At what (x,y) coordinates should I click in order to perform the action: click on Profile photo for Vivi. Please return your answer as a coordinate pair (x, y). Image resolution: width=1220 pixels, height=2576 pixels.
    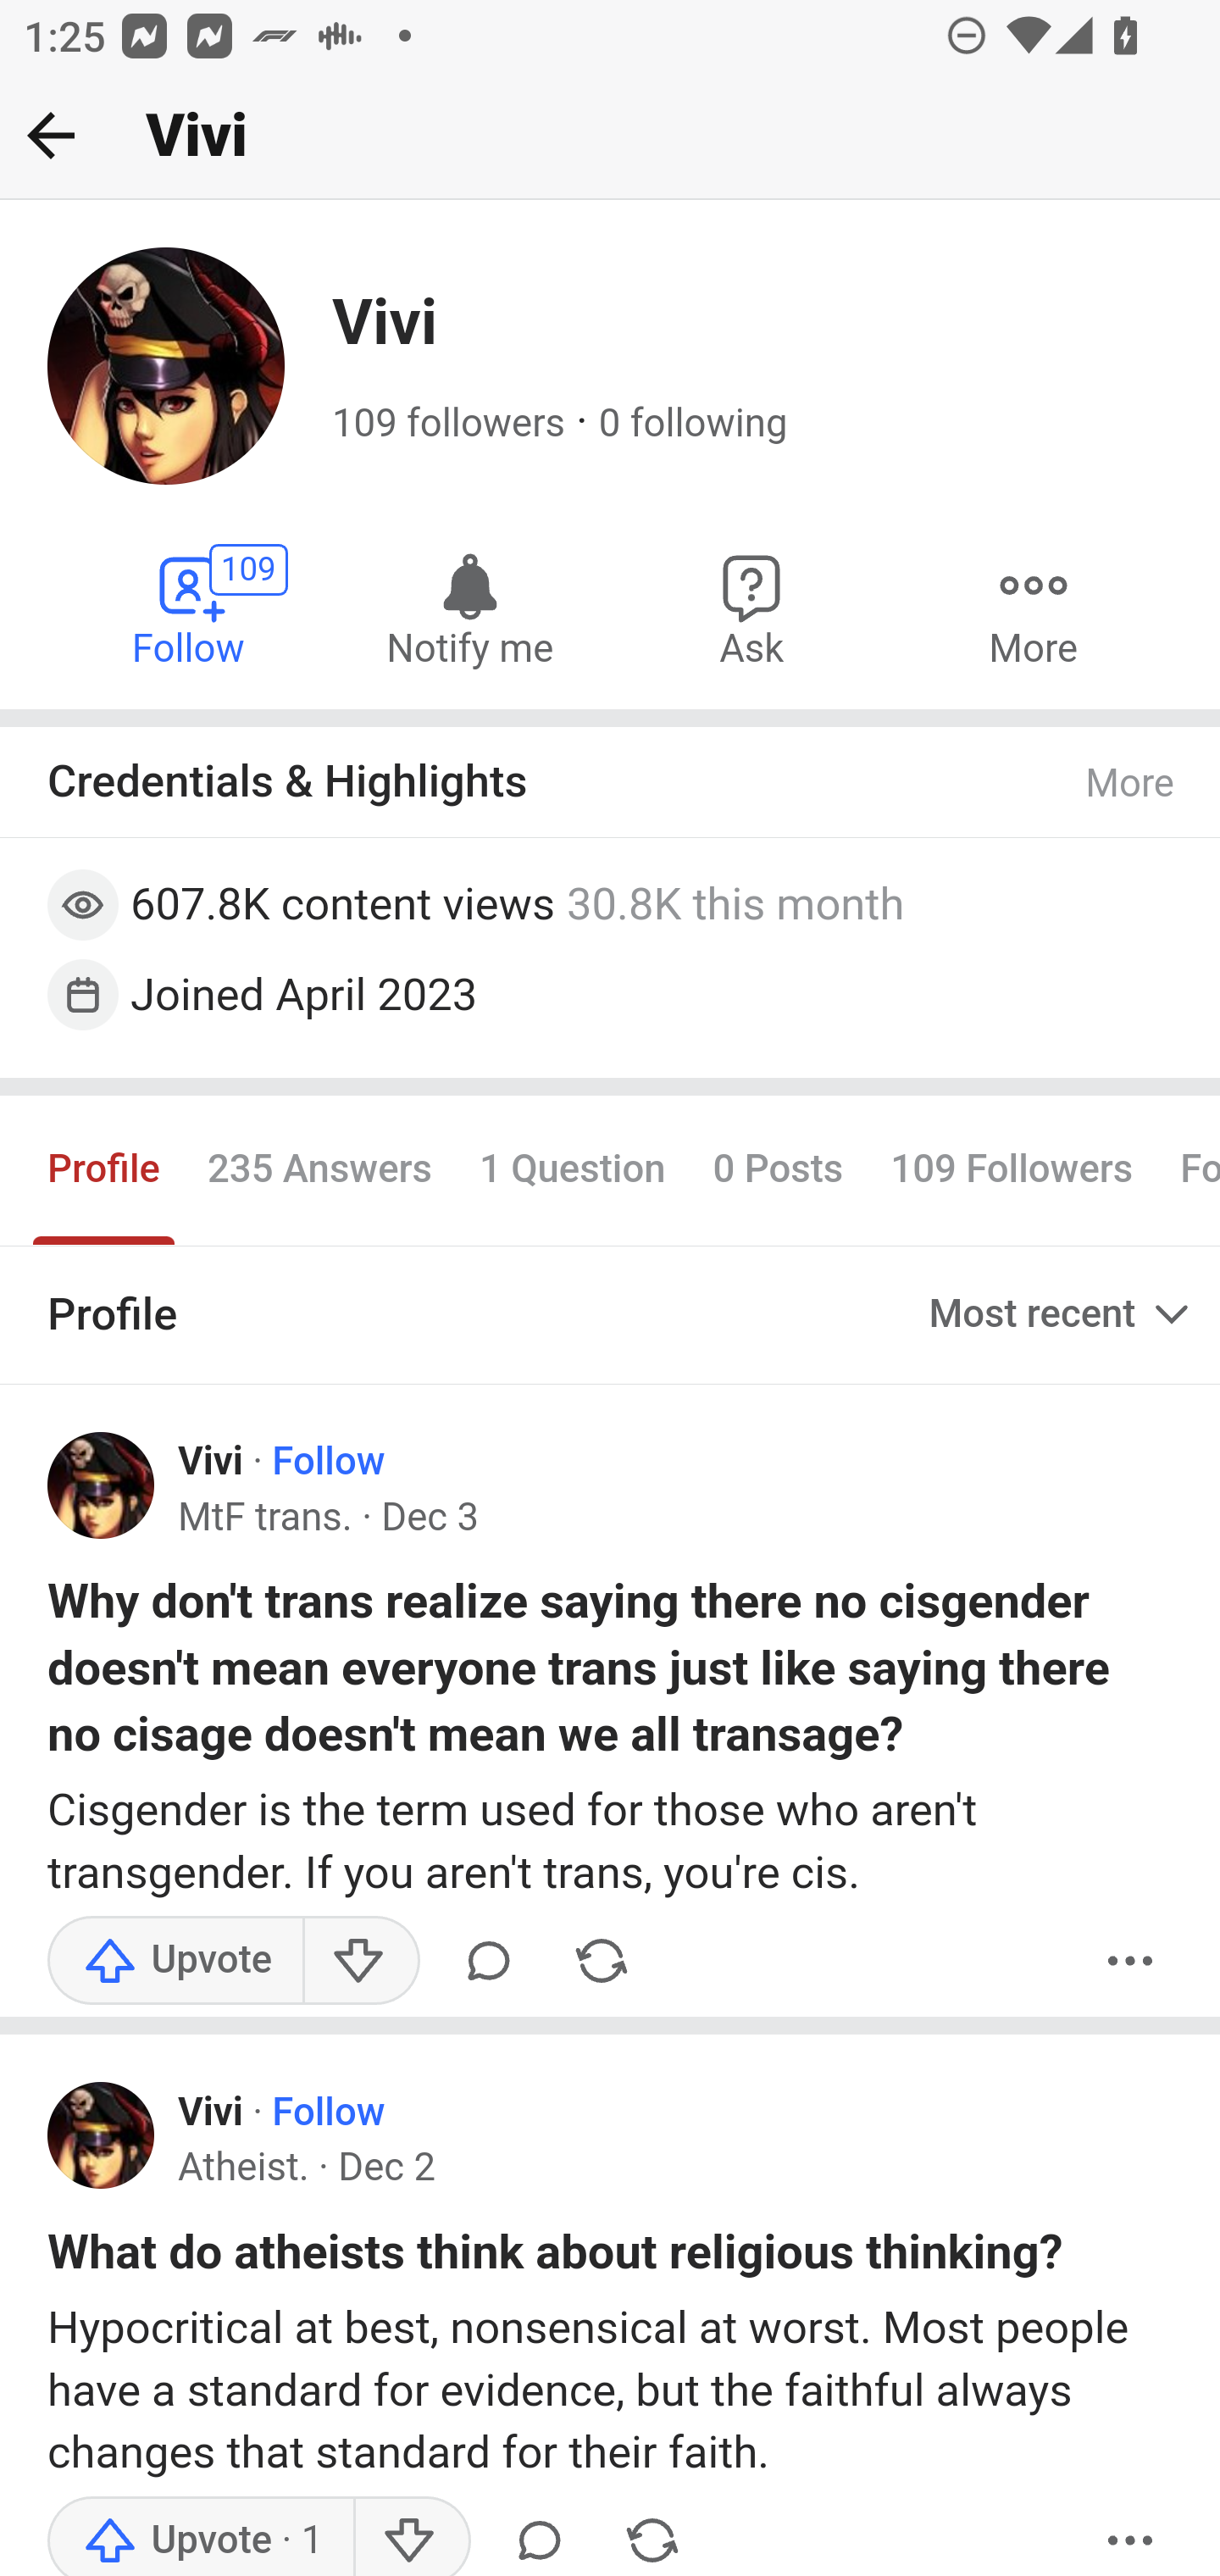
    Looking at the image, I should click on (102, 2135).